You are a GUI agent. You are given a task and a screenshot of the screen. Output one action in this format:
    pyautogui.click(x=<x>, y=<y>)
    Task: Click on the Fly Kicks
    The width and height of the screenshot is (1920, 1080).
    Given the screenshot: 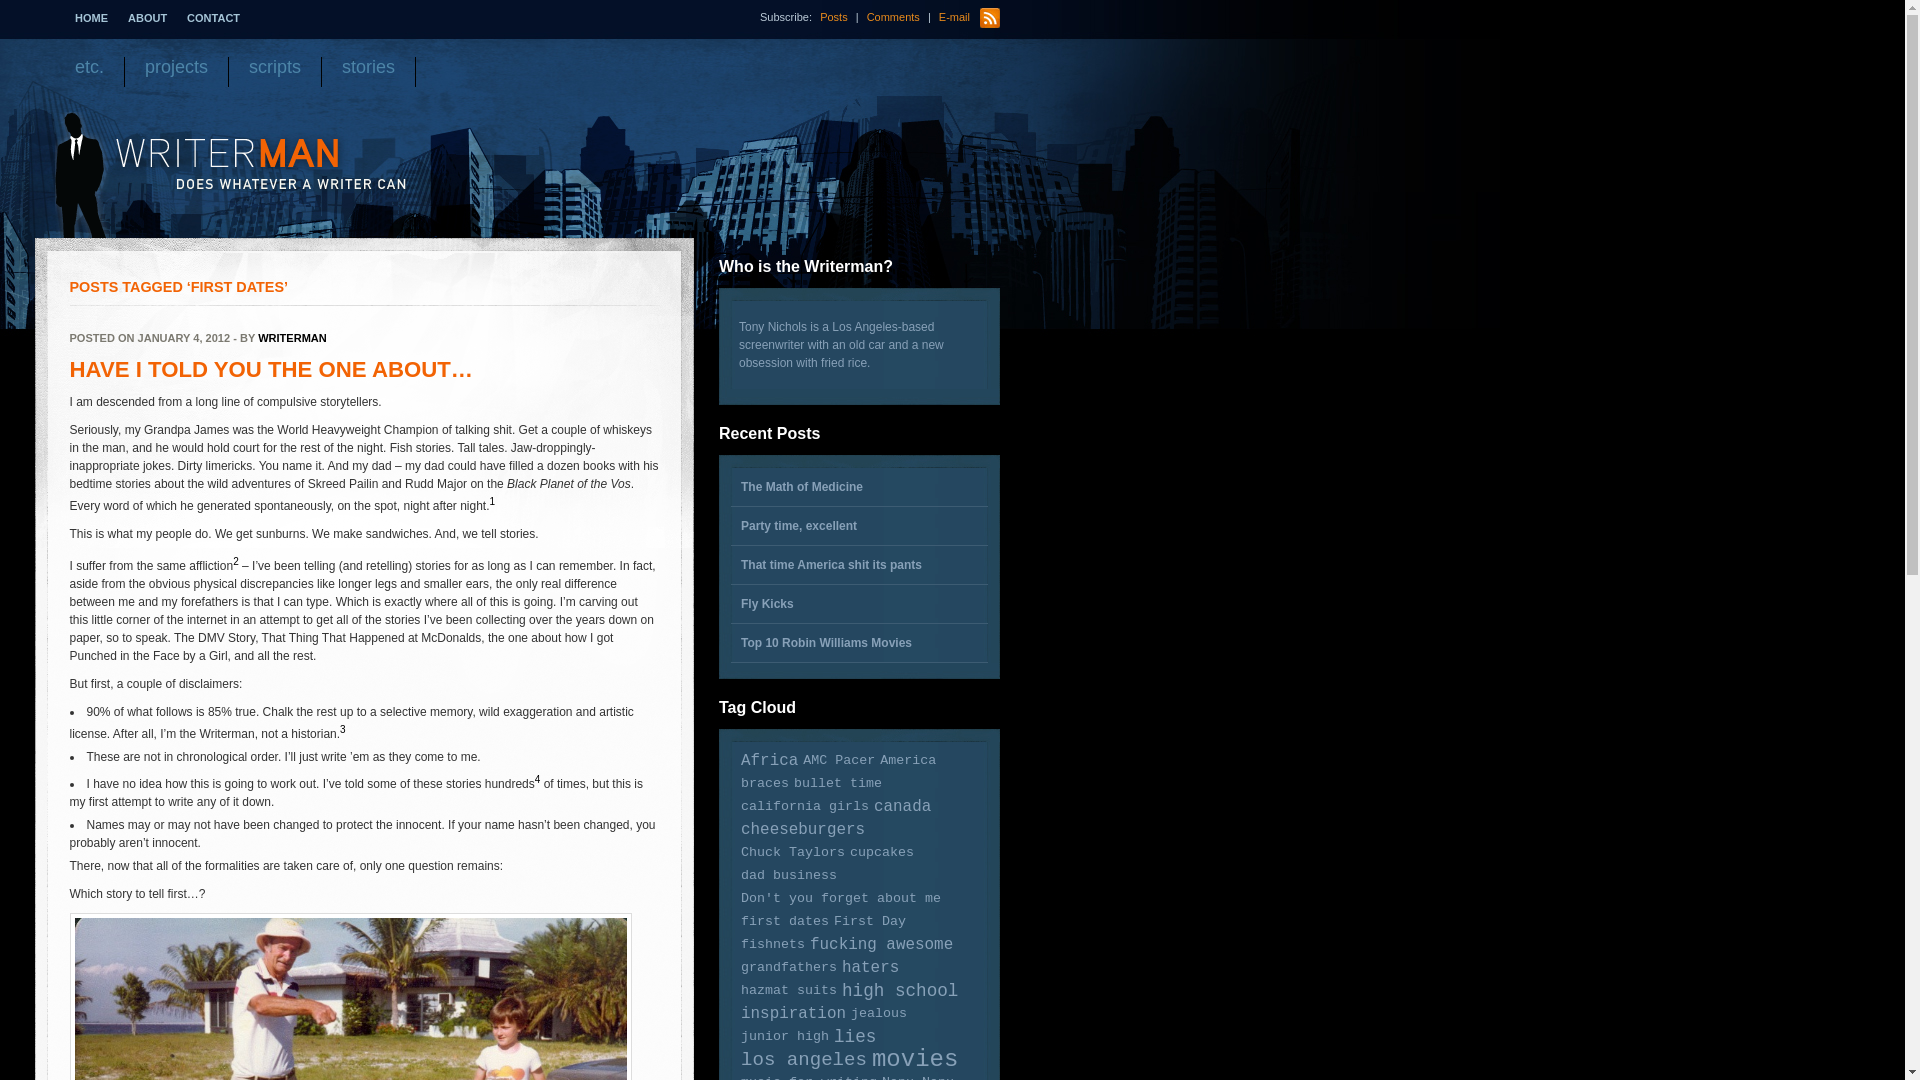 What is the action you would take?
    pyautogui.click(x=859, y=604)
    